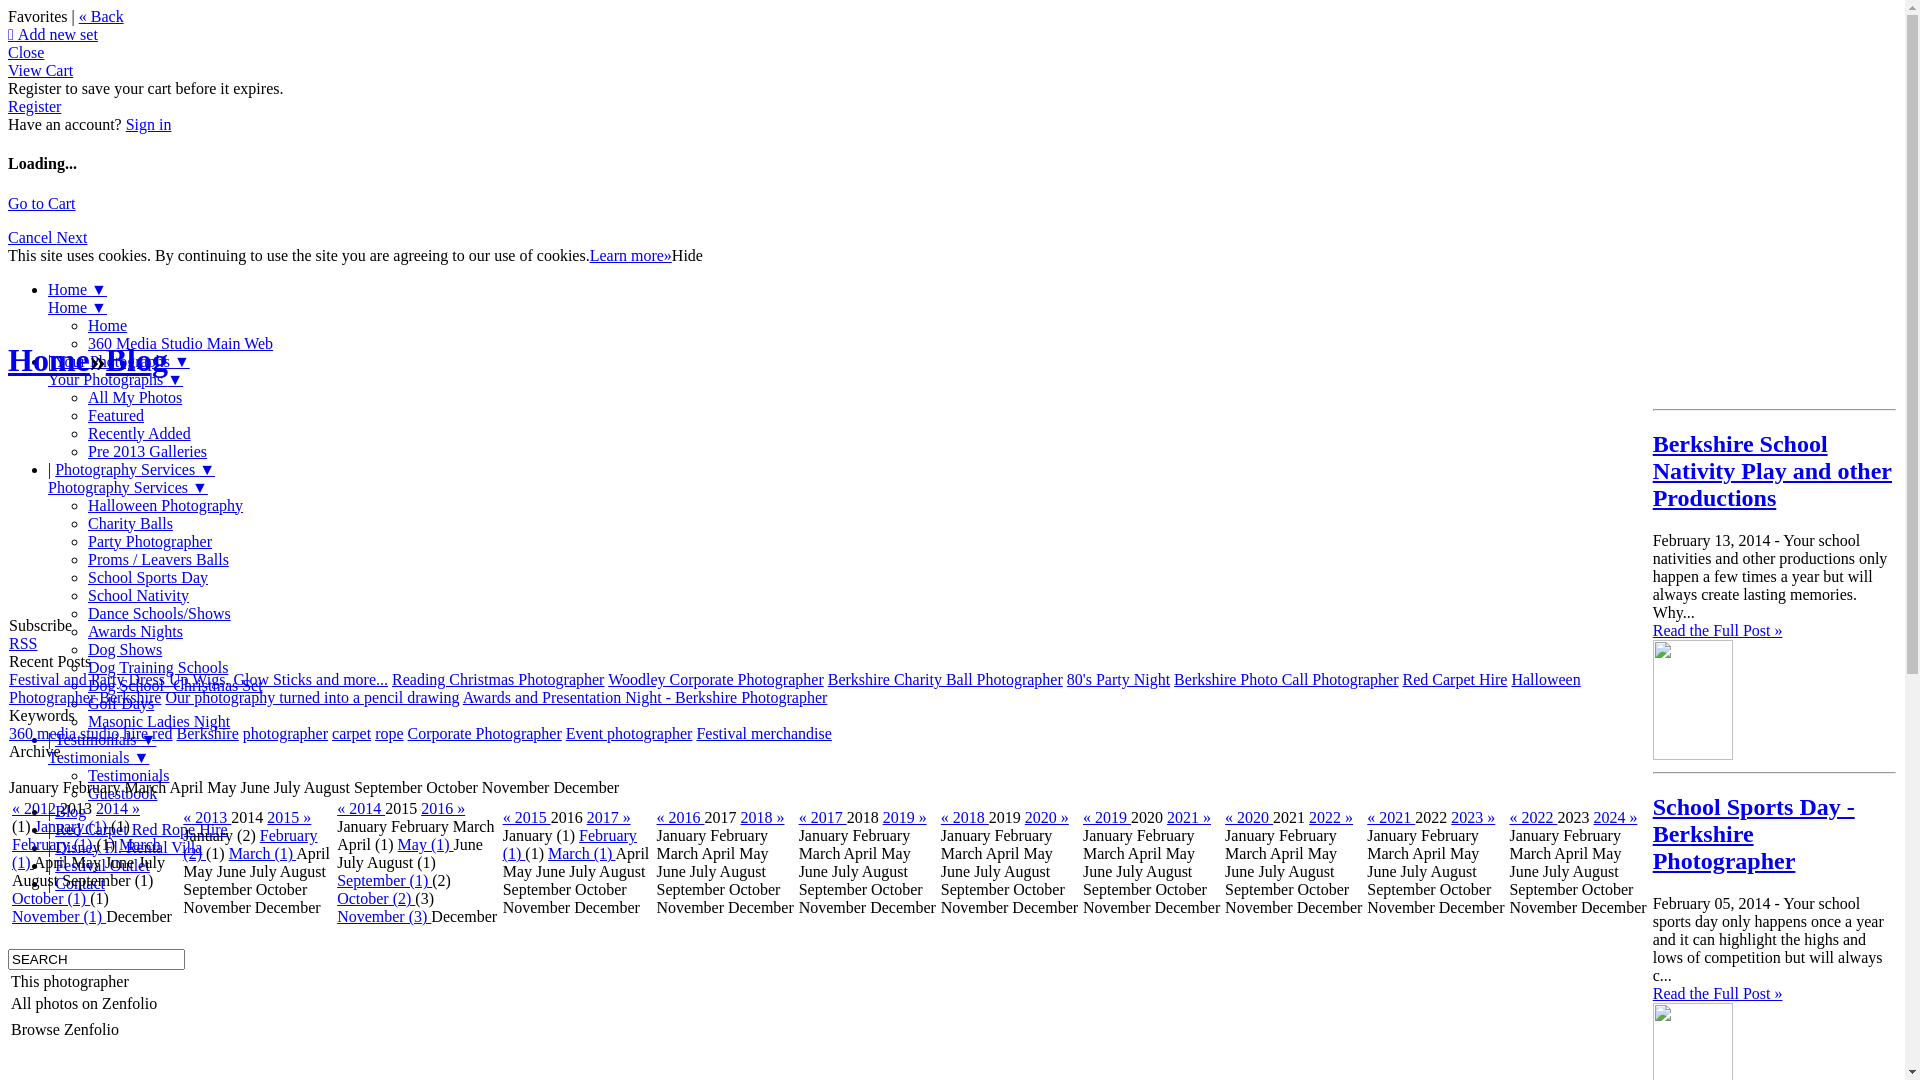  Describe the element at coordinates (135, 398) in the screenshot. I see `All My Photos` at that location.